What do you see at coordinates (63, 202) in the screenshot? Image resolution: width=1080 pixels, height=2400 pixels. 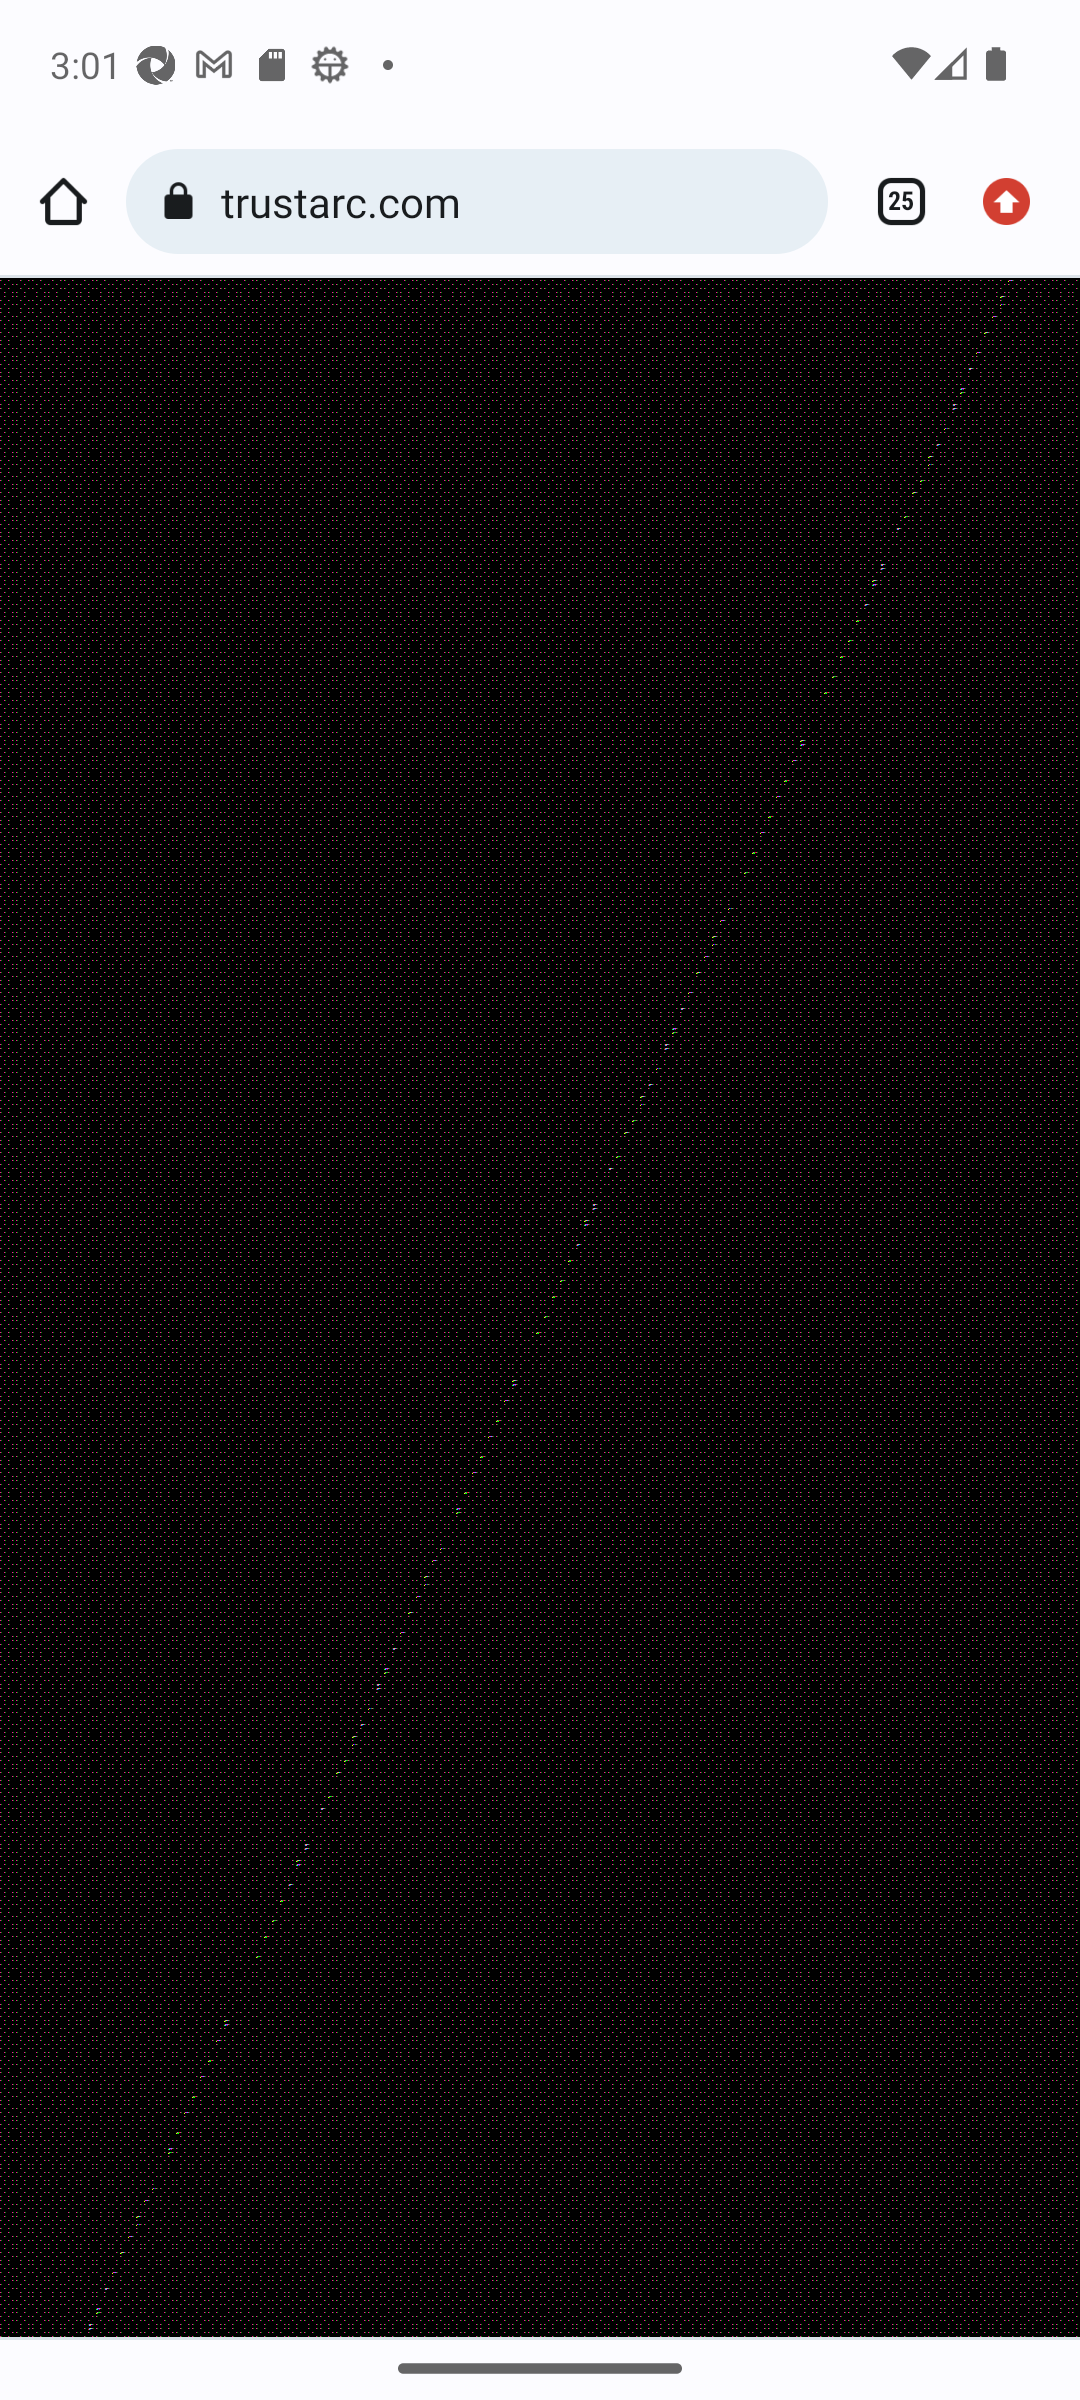 I see `Home` at bounding box center [63, 202].